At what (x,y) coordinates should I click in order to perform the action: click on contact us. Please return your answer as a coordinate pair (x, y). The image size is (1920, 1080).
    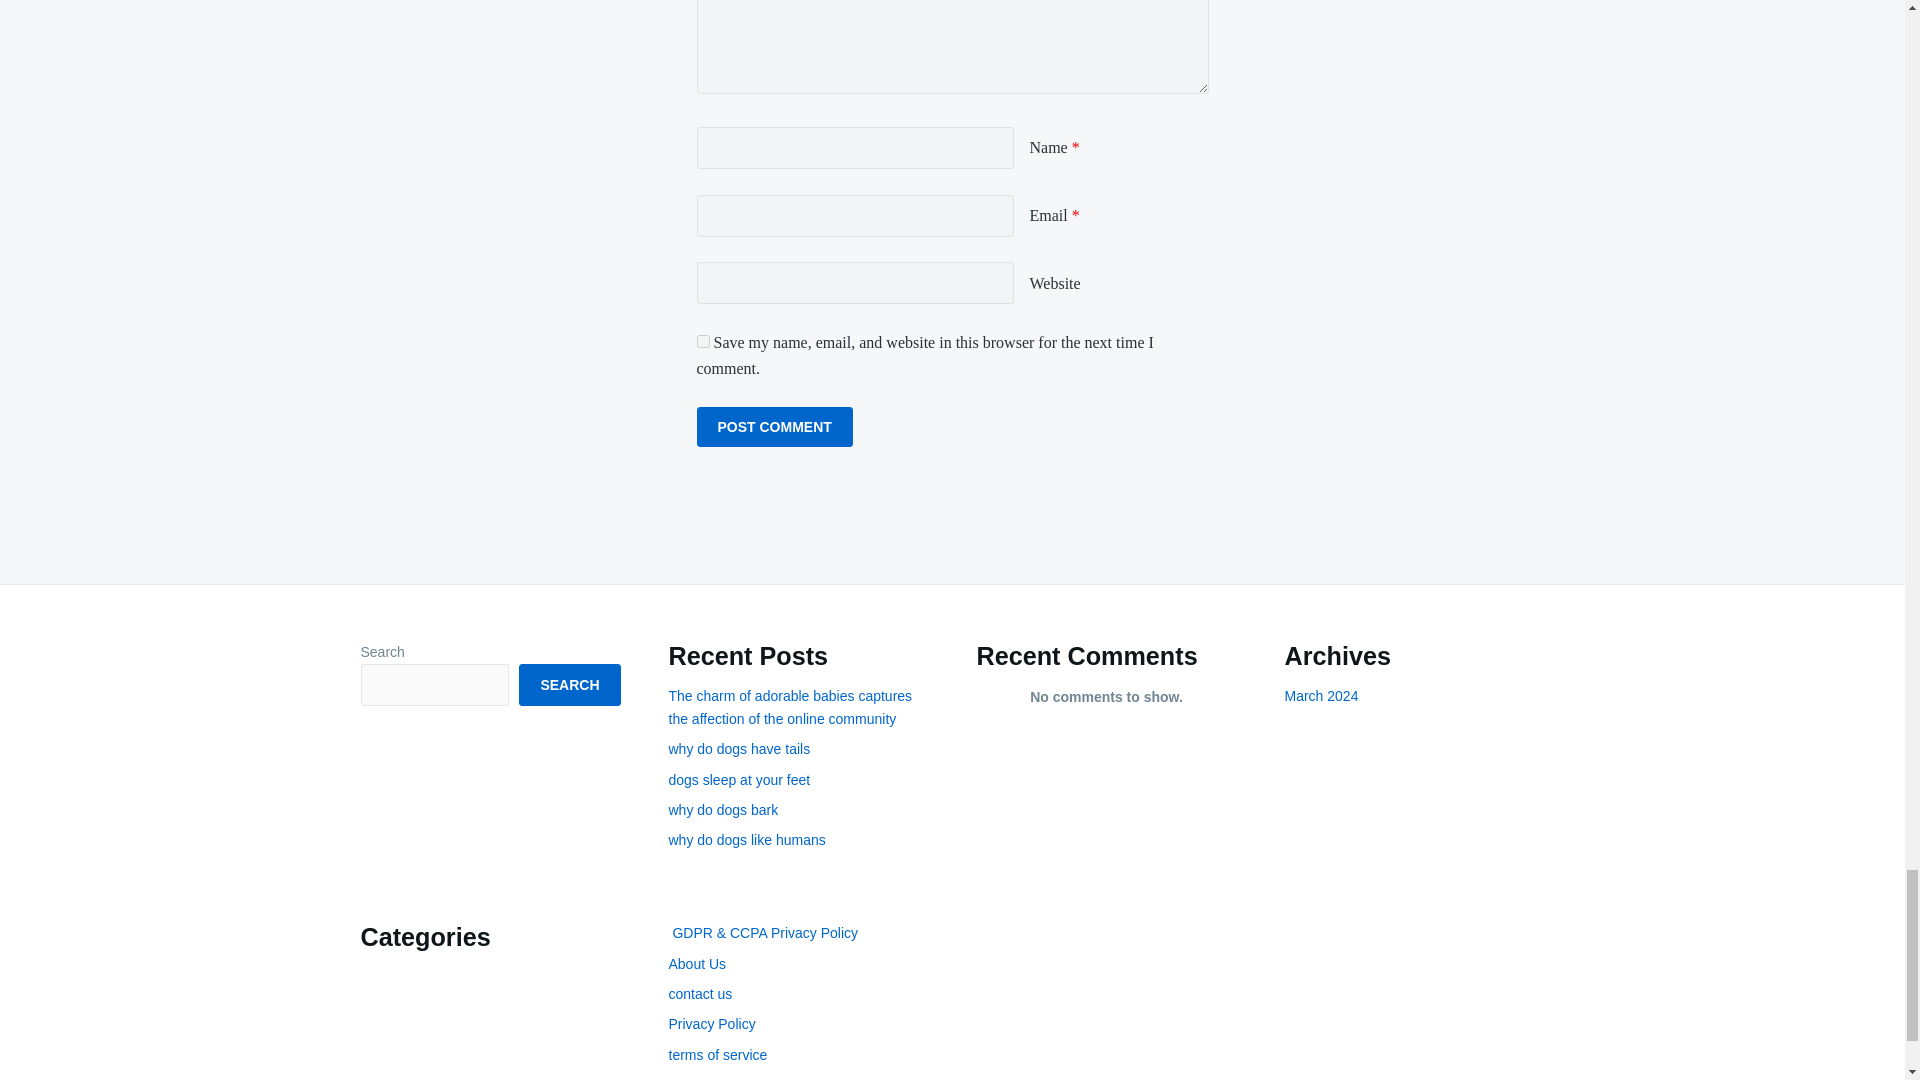
    Looking at the image, I should click on (700, 994).